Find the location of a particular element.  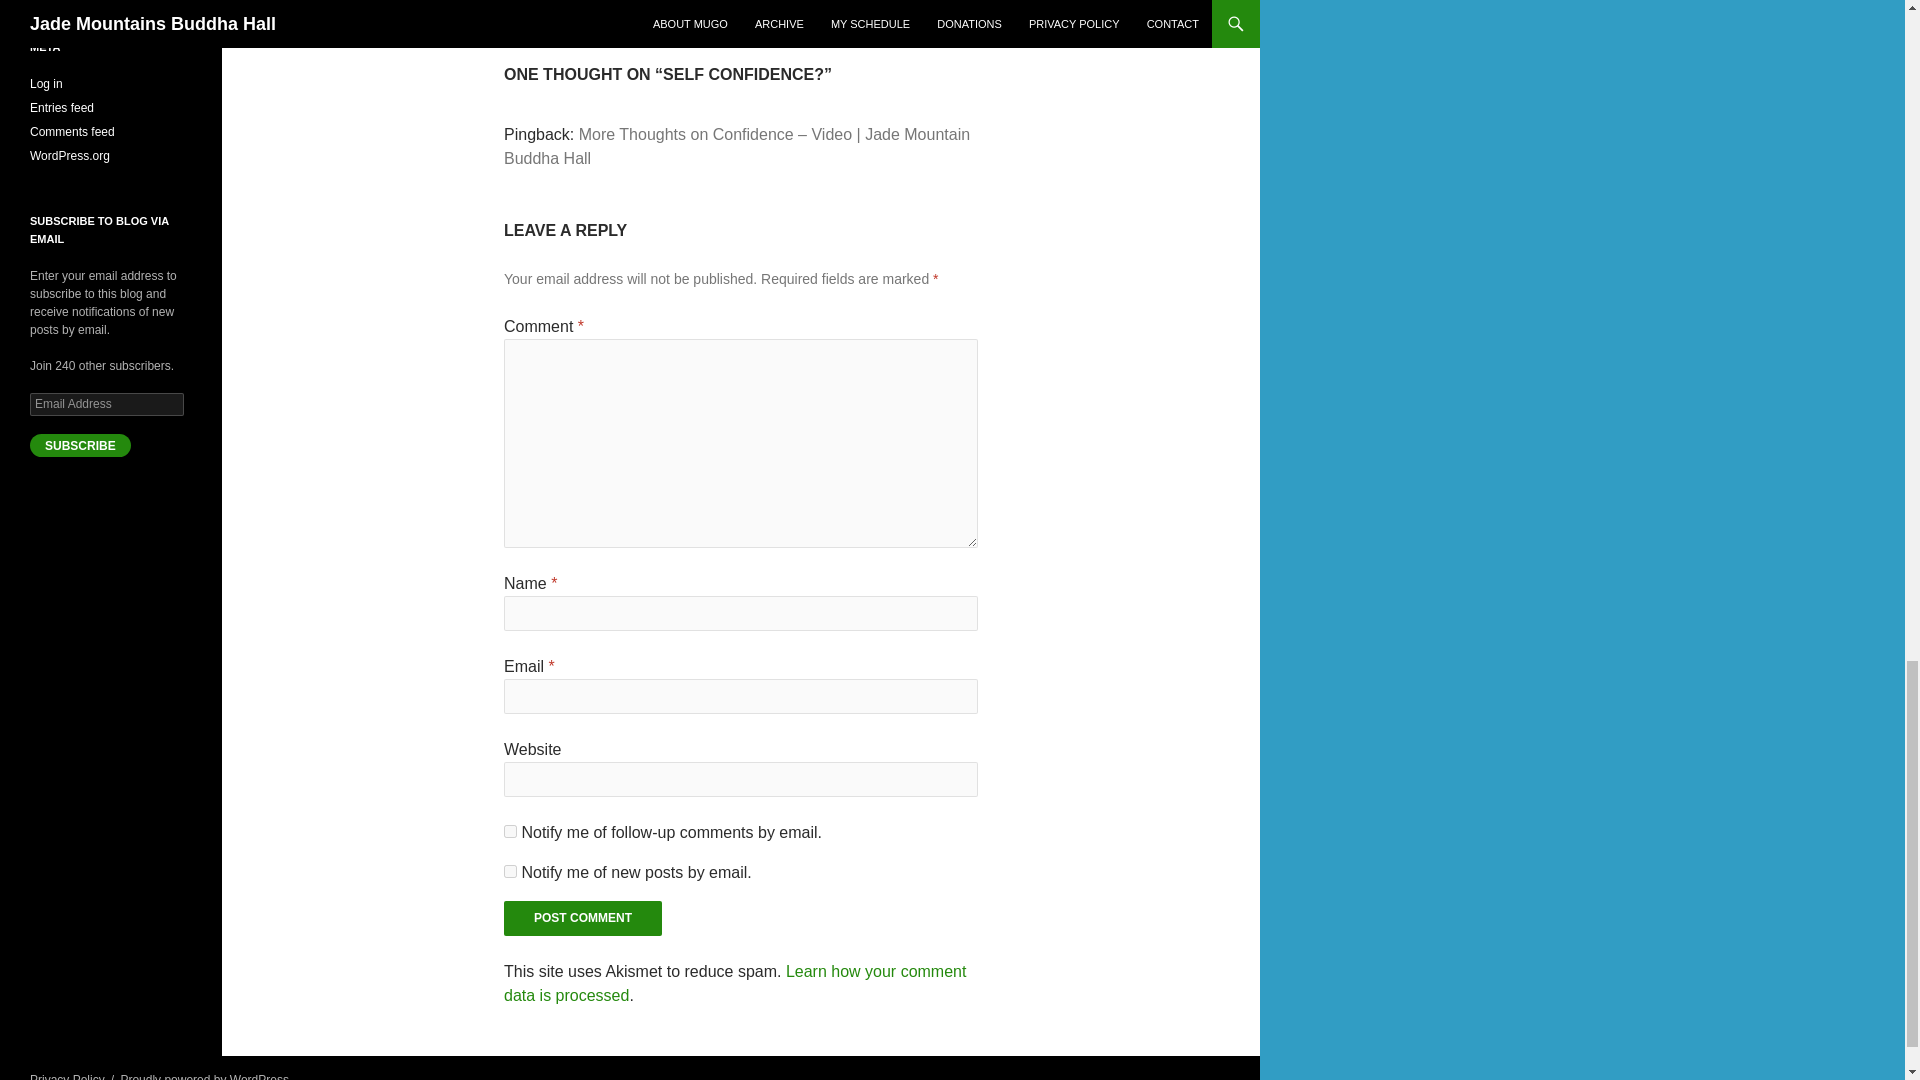

Post Comment is located at coordinates (582, 918).